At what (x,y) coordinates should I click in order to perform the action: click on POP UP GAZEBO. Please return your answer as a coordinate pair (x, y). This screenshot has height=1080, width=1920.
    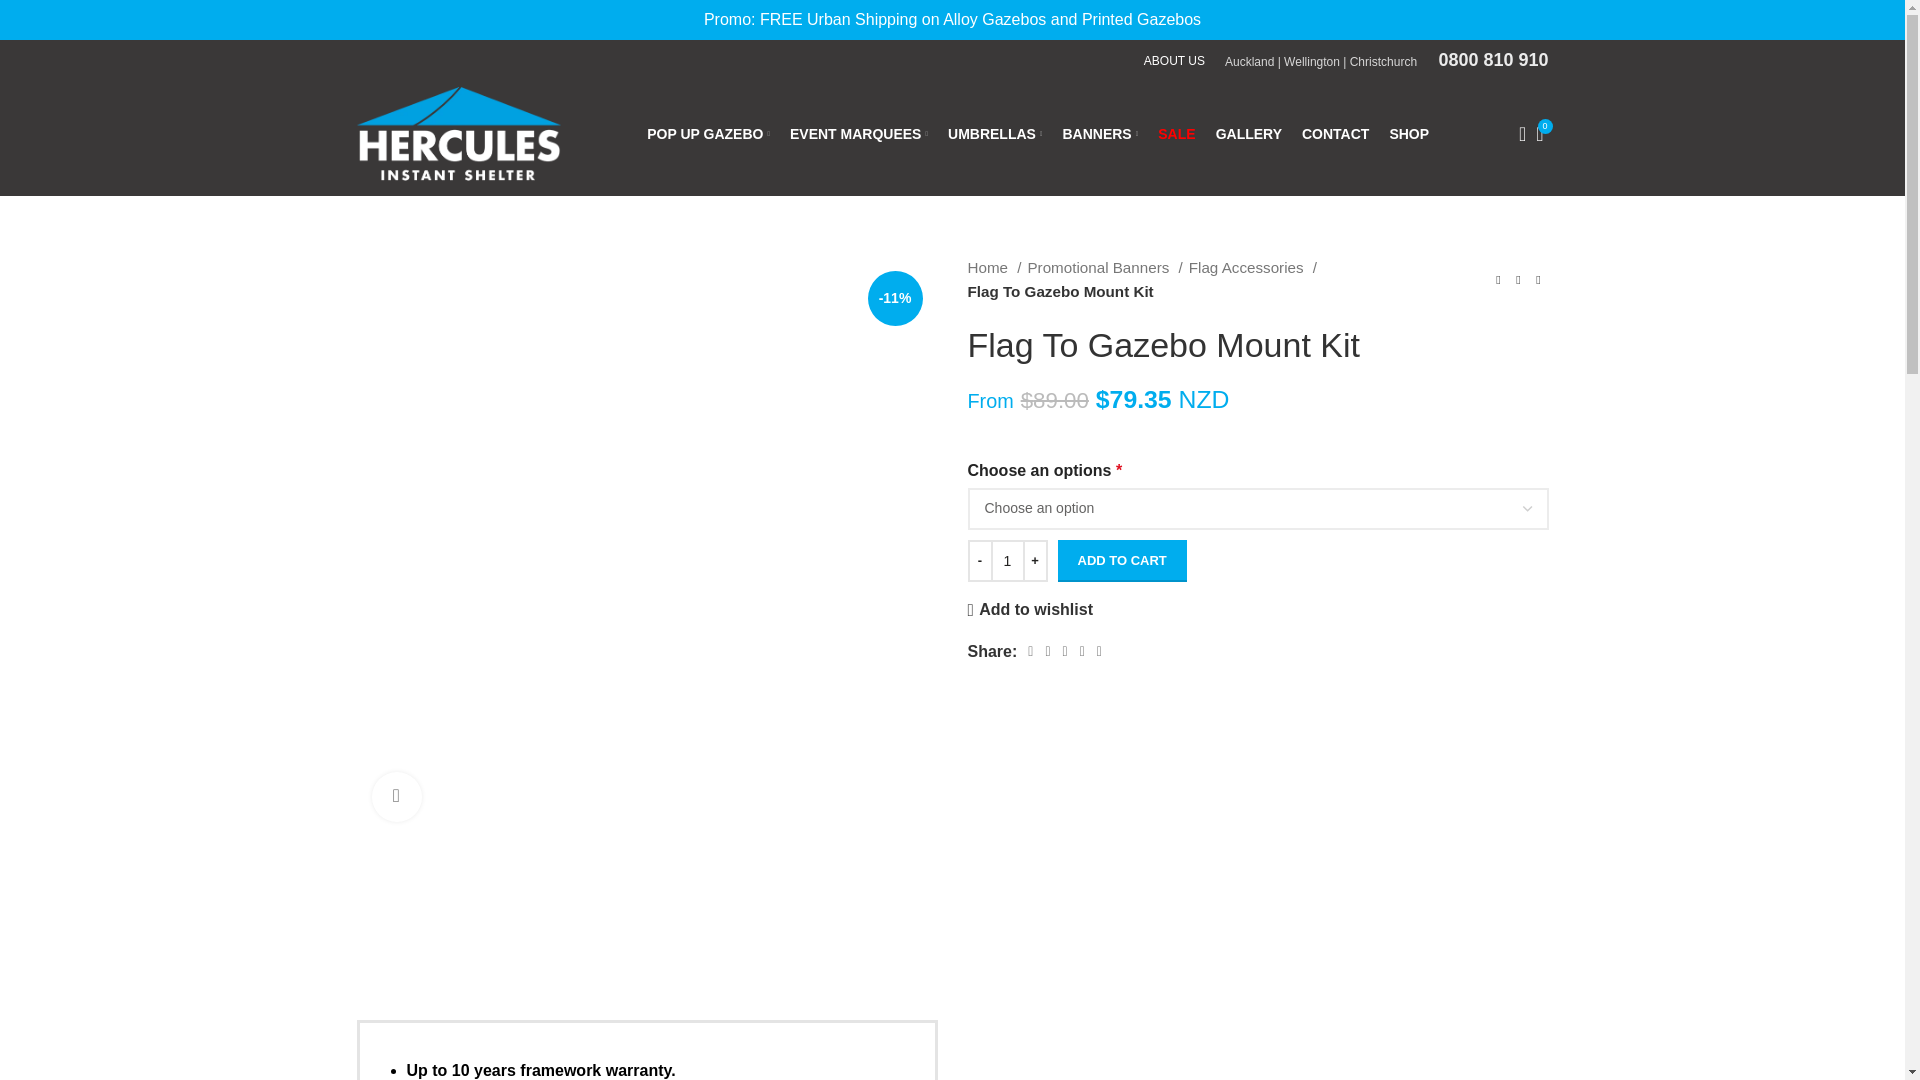
    Looking at the image, I should click on (708, 134).